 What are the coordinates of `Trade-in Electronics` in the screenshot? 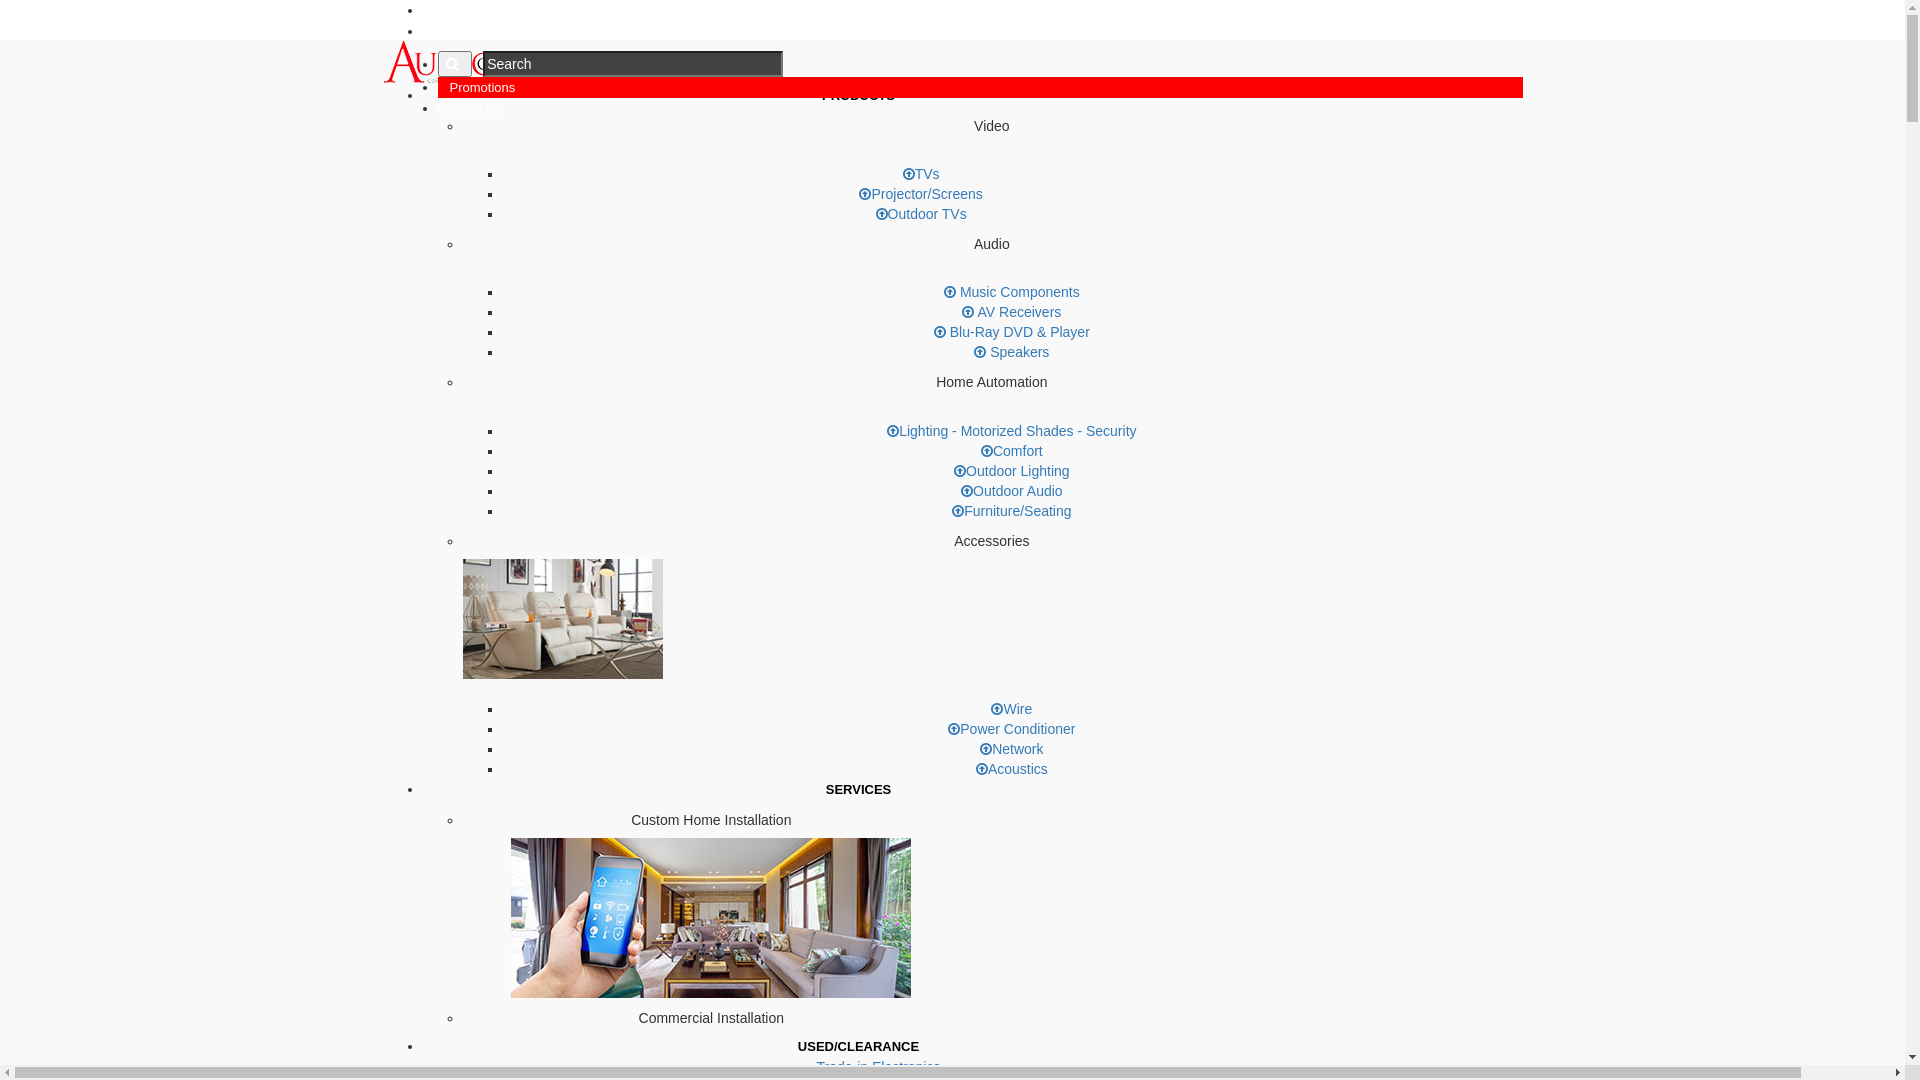 It's located at (878, 1067).